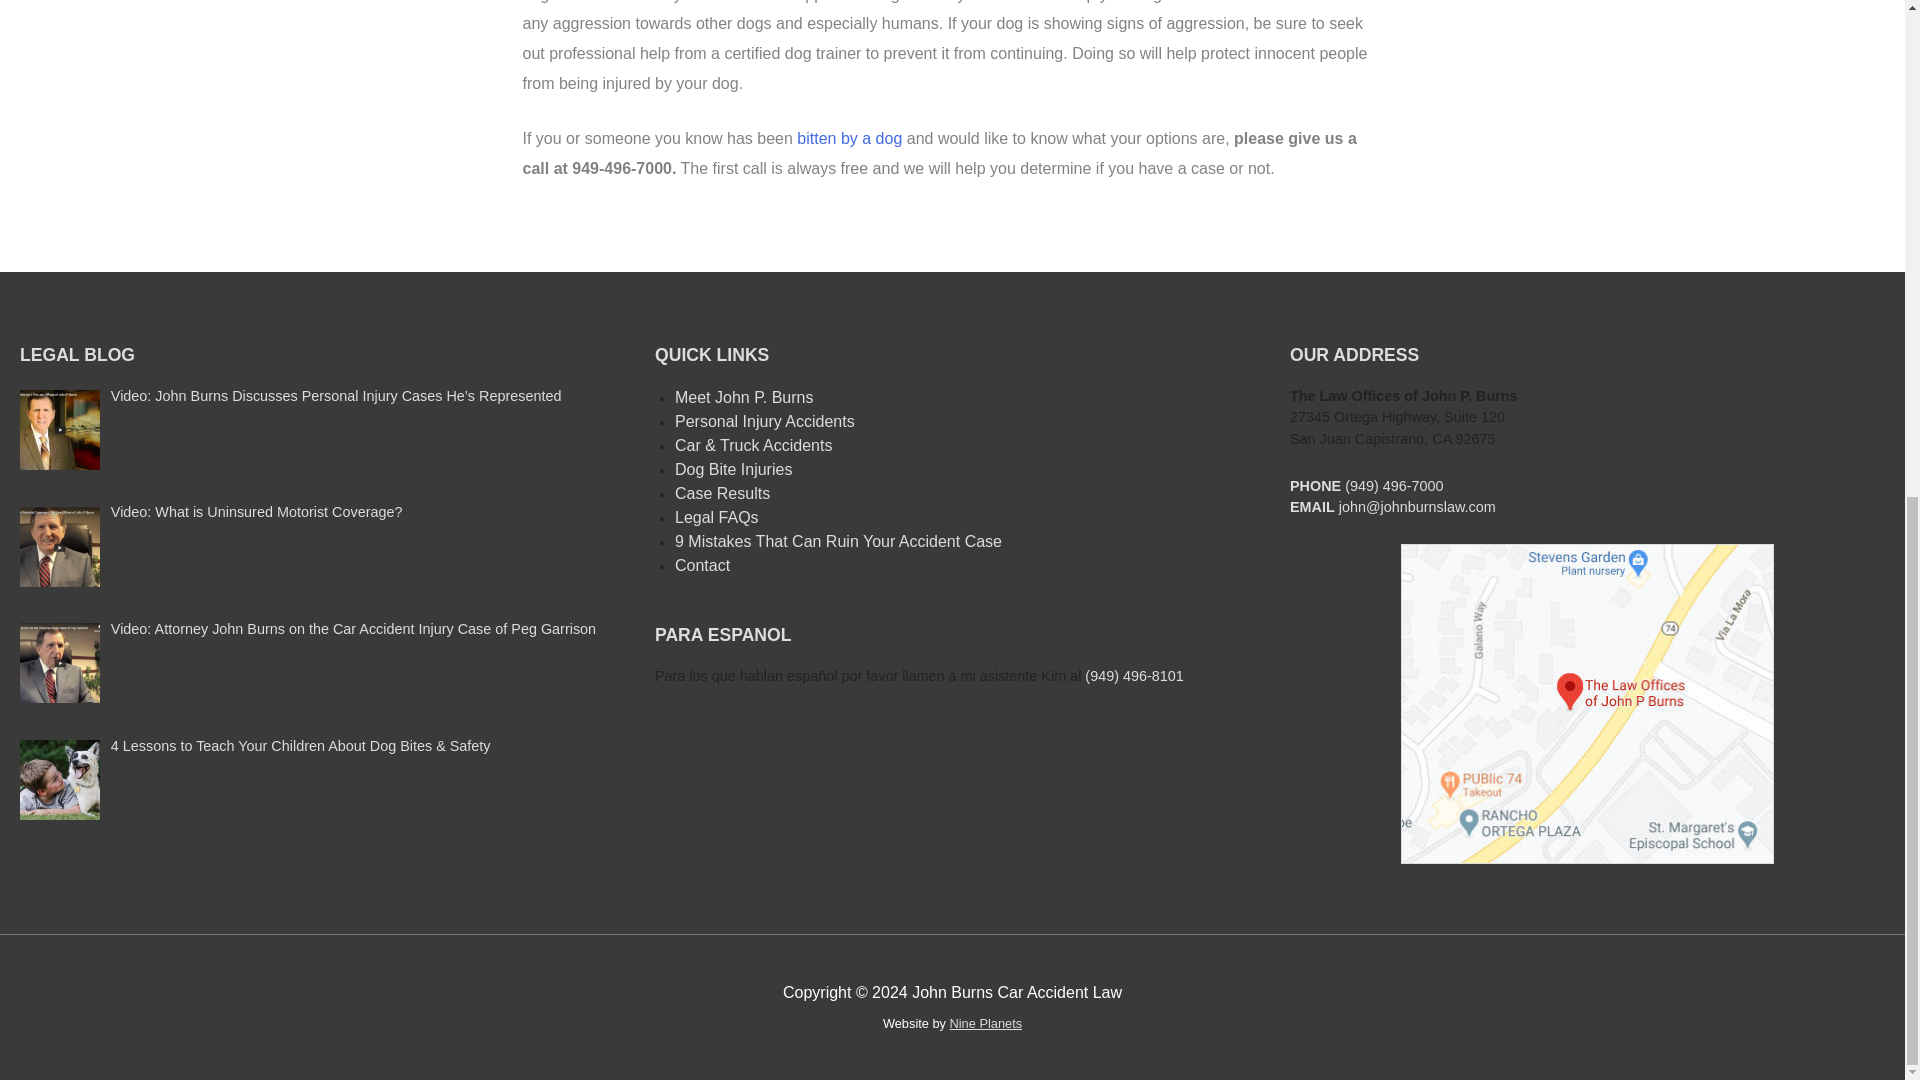 The height and width of the screenshot is (1080, 1920). What do you see at coordinates (764, 420) in the screenshot?
I see `Personal Injury Accidents` at bounding box center [764, 420].